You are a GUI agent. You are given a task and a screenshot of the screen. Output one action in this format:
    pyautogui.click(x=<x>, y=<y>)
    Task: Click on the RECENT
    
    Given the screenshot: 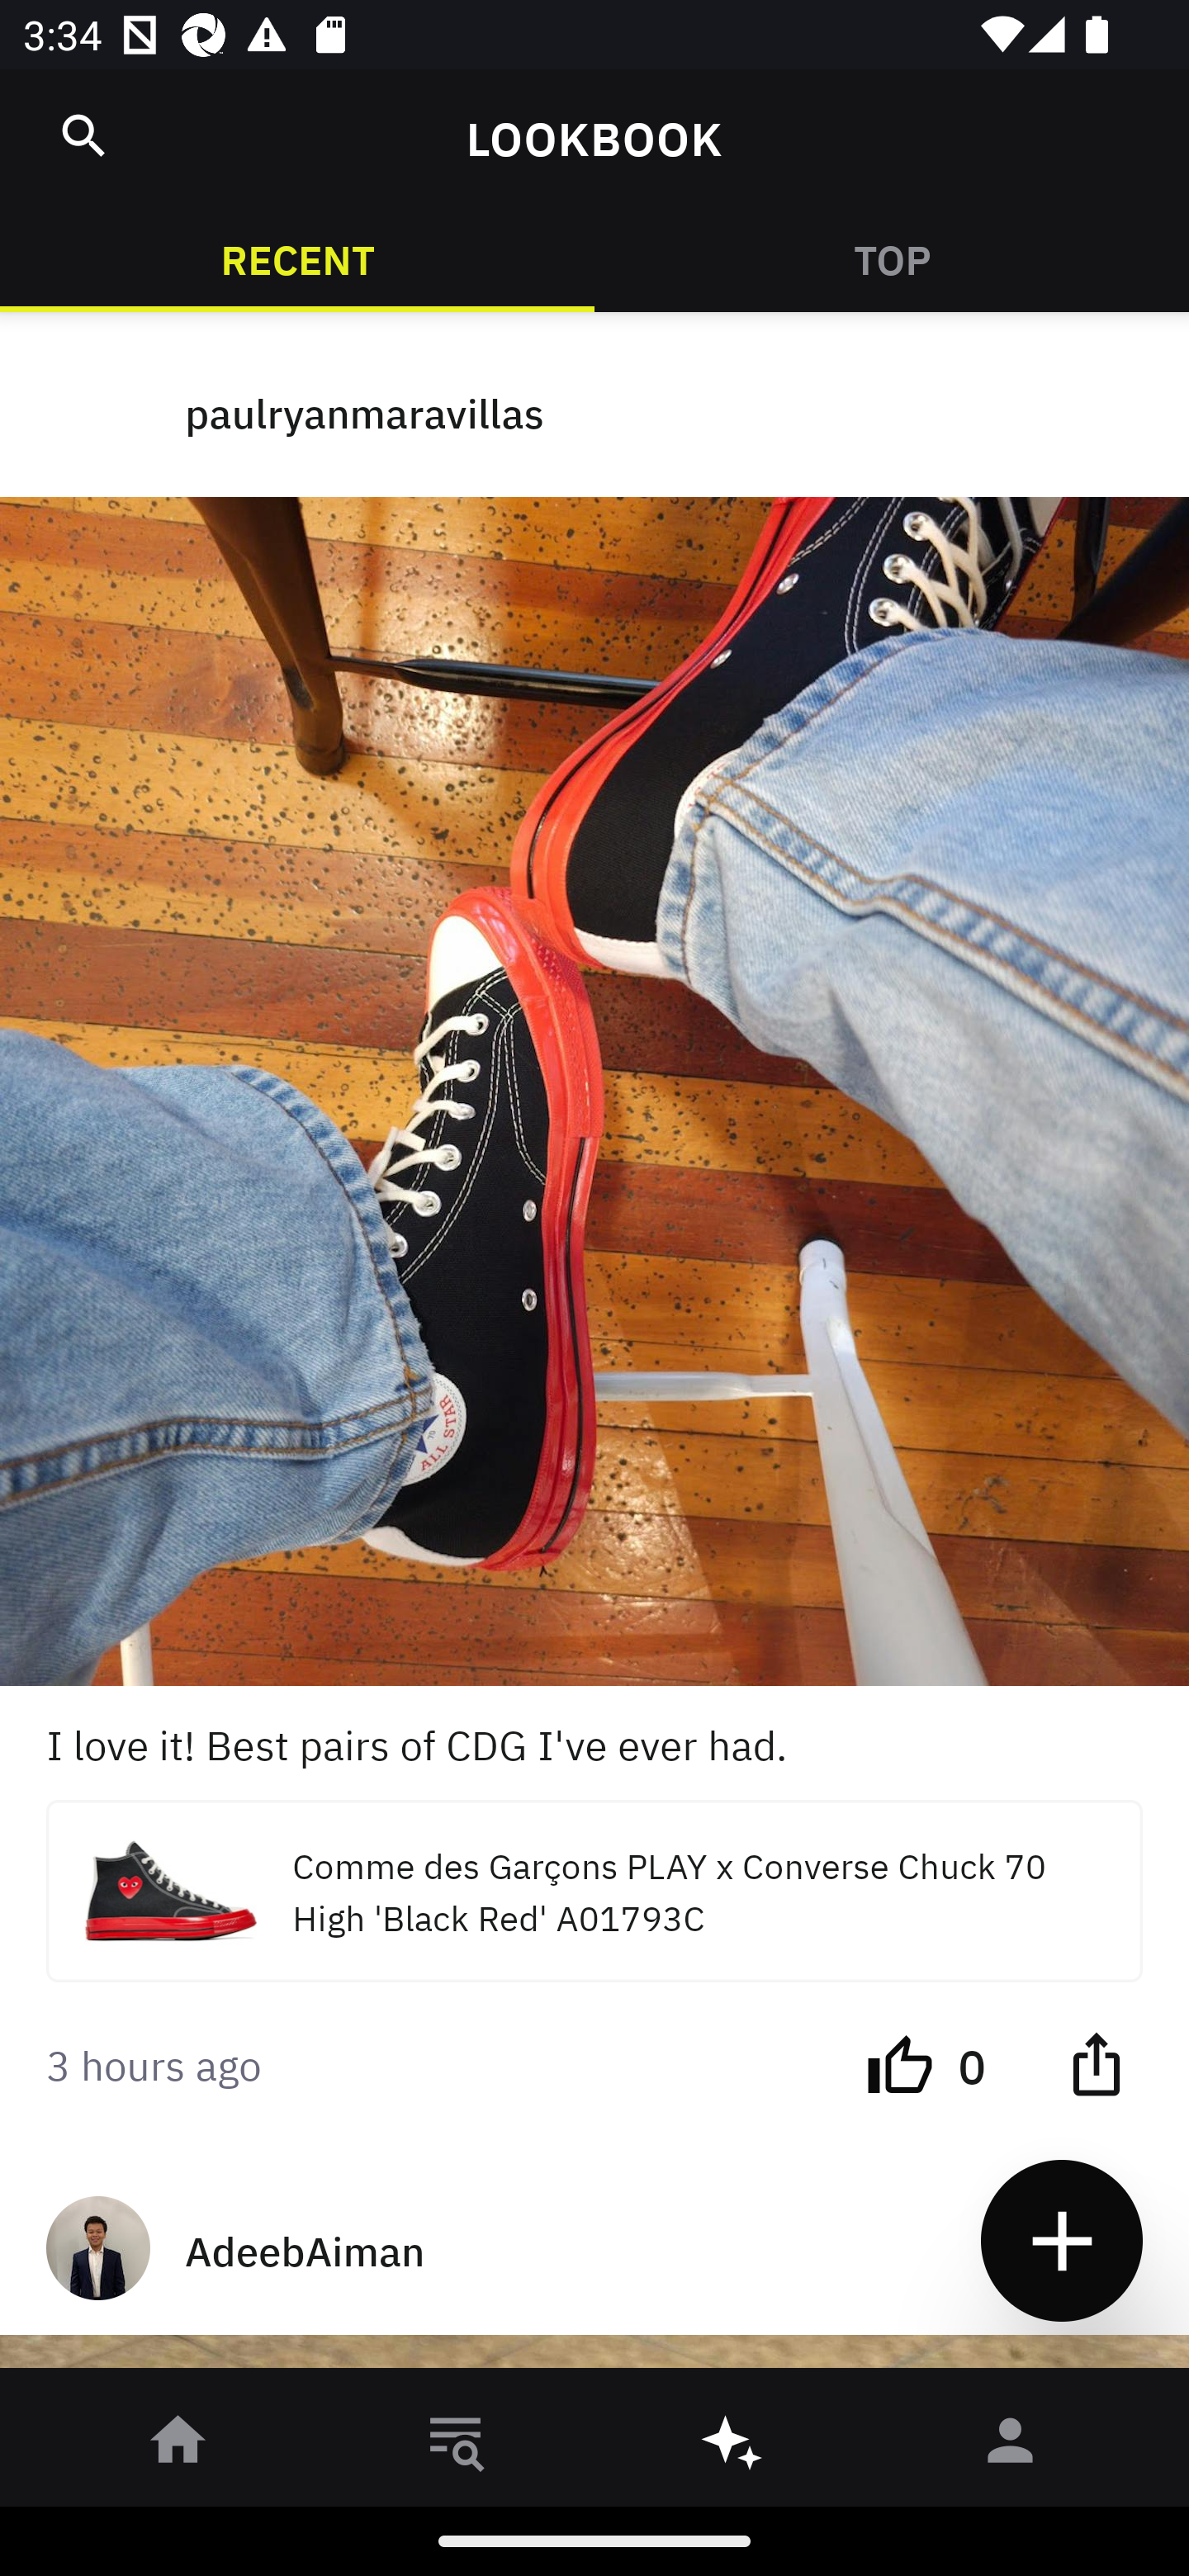 What is the action you would take?
    pyautogui.click(x=297, y=258)
    